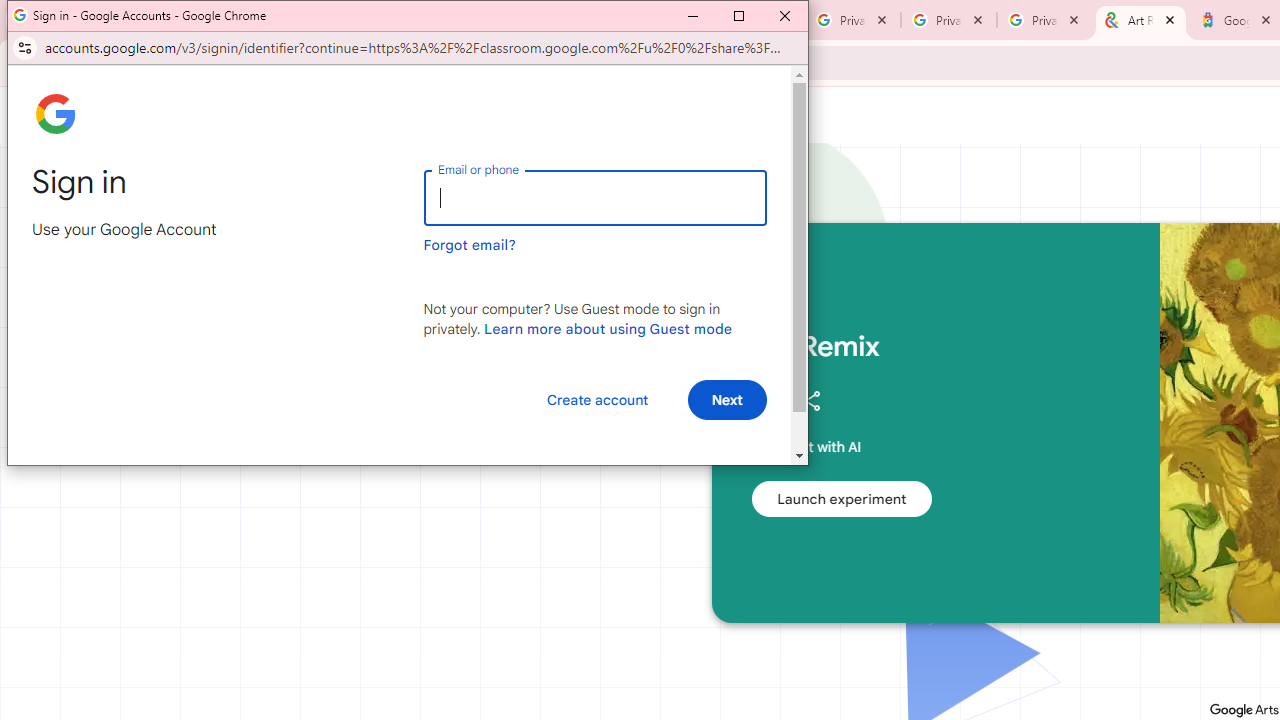 This screenshot has height=720, width=1280. I want to click on Create account, so click(597, 400).